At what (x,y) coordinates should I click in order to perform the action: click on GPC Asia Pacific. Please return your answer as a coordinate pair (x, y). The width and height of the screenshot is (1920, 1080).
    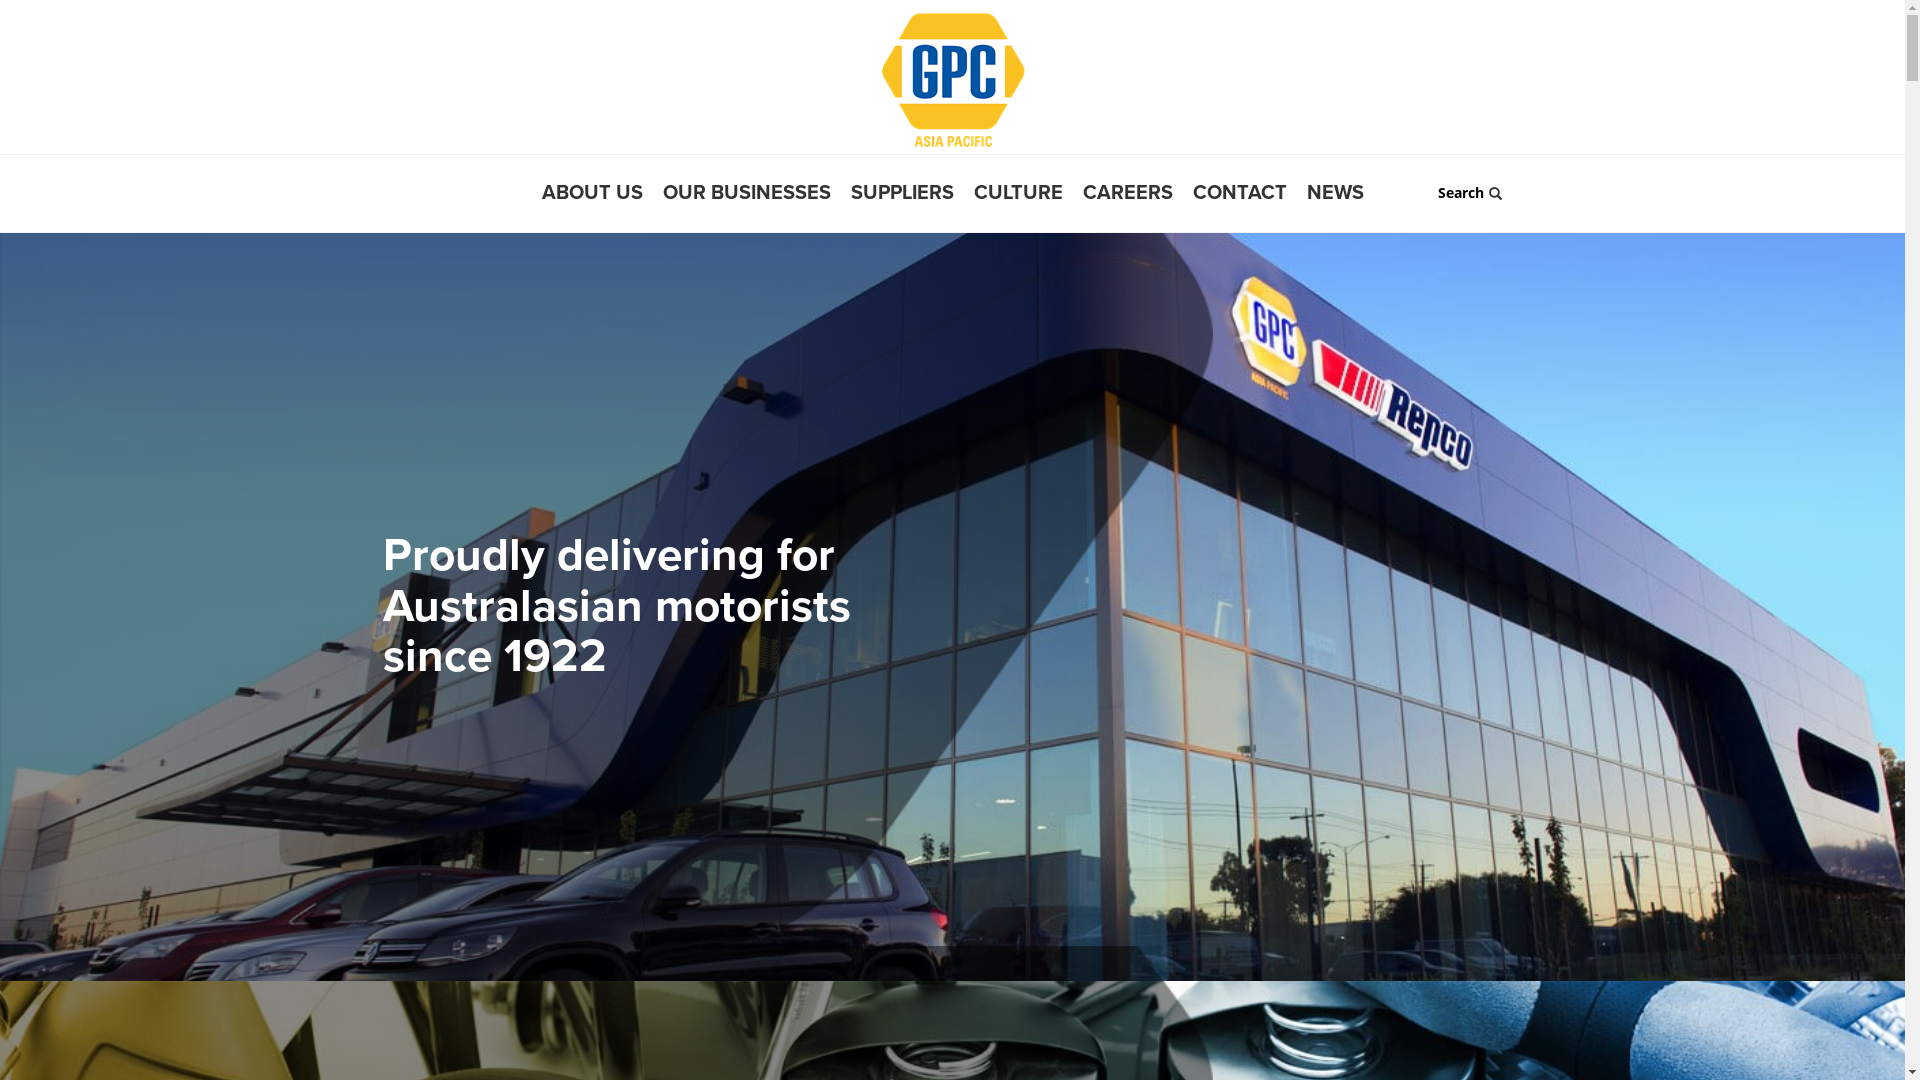
    Looking at the image, I should click on (952, 80).